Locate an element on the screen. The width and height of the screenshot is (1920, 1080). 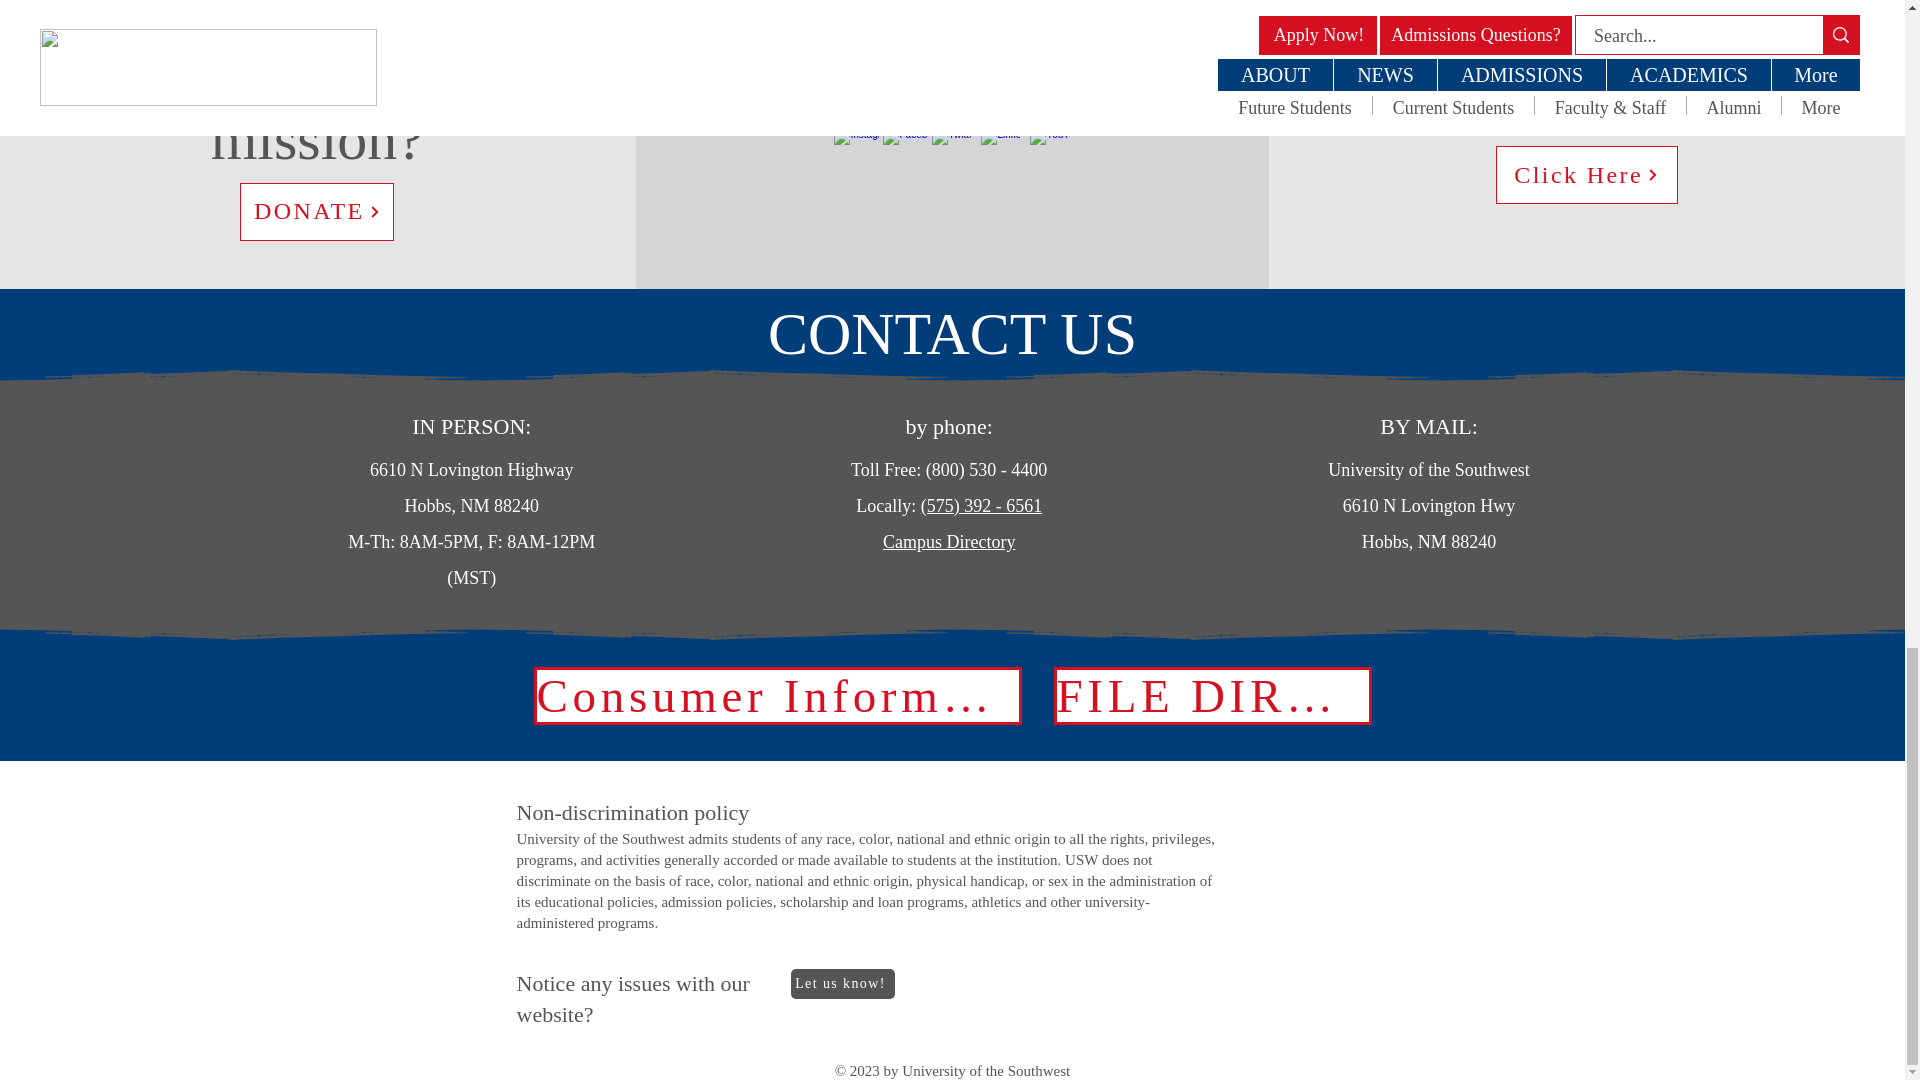
Campus Directory is located at coordinates (949, 542).